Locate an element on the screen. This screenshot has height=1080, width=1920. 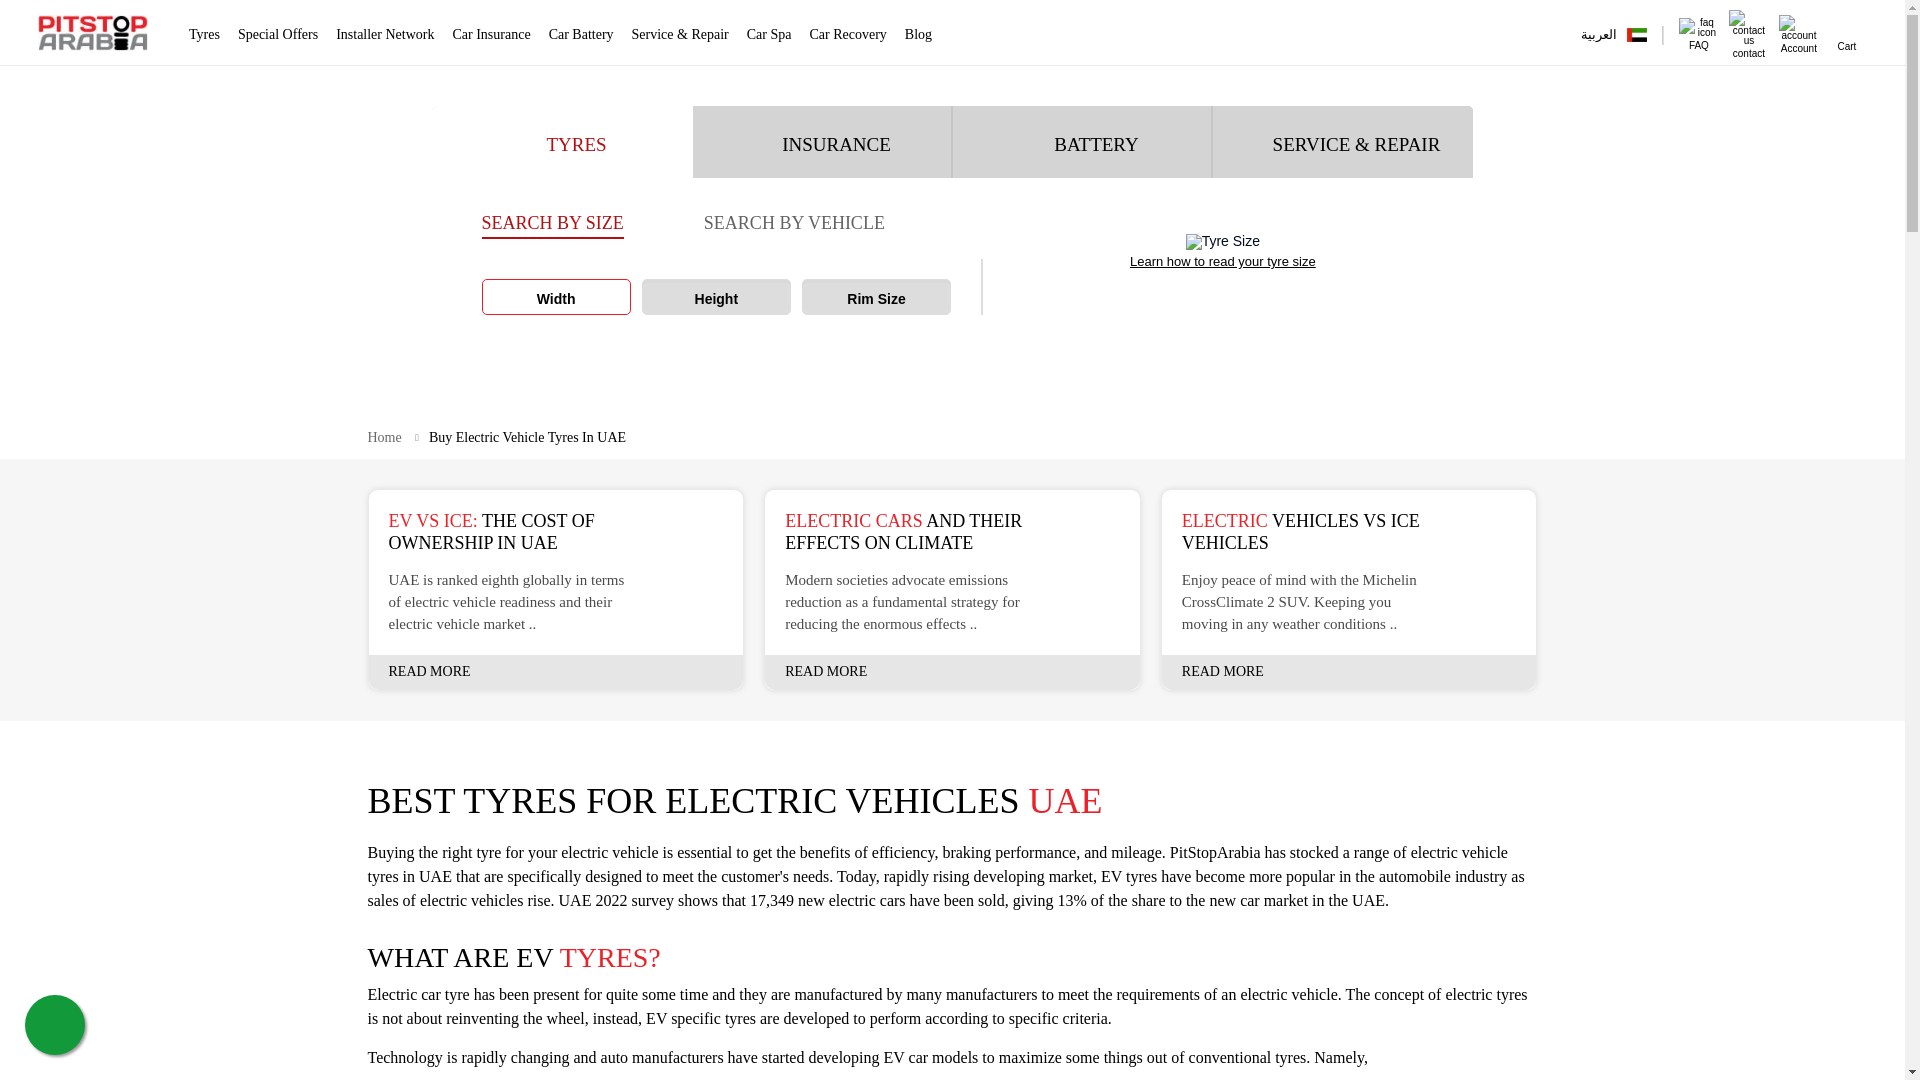
FAQ is located at coordinates (1698, 38).